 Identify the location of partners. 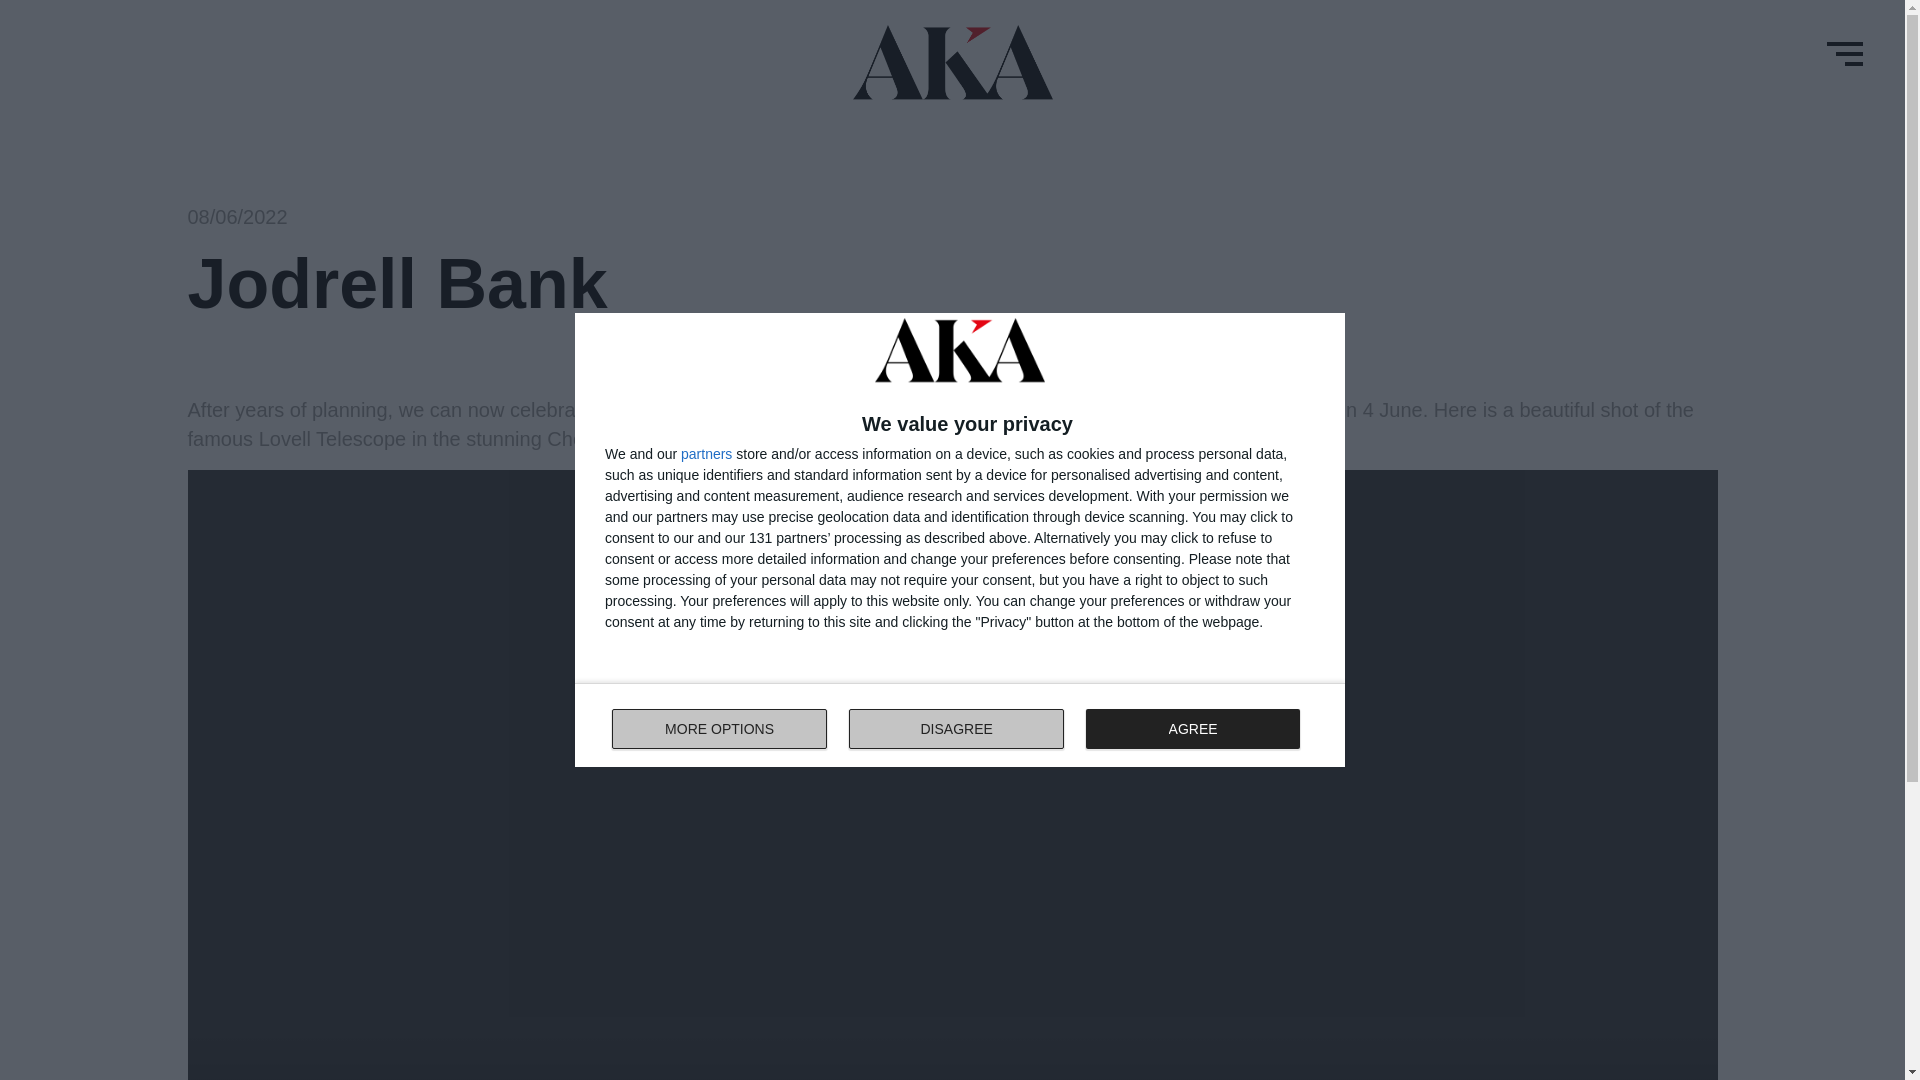
(706, 454).